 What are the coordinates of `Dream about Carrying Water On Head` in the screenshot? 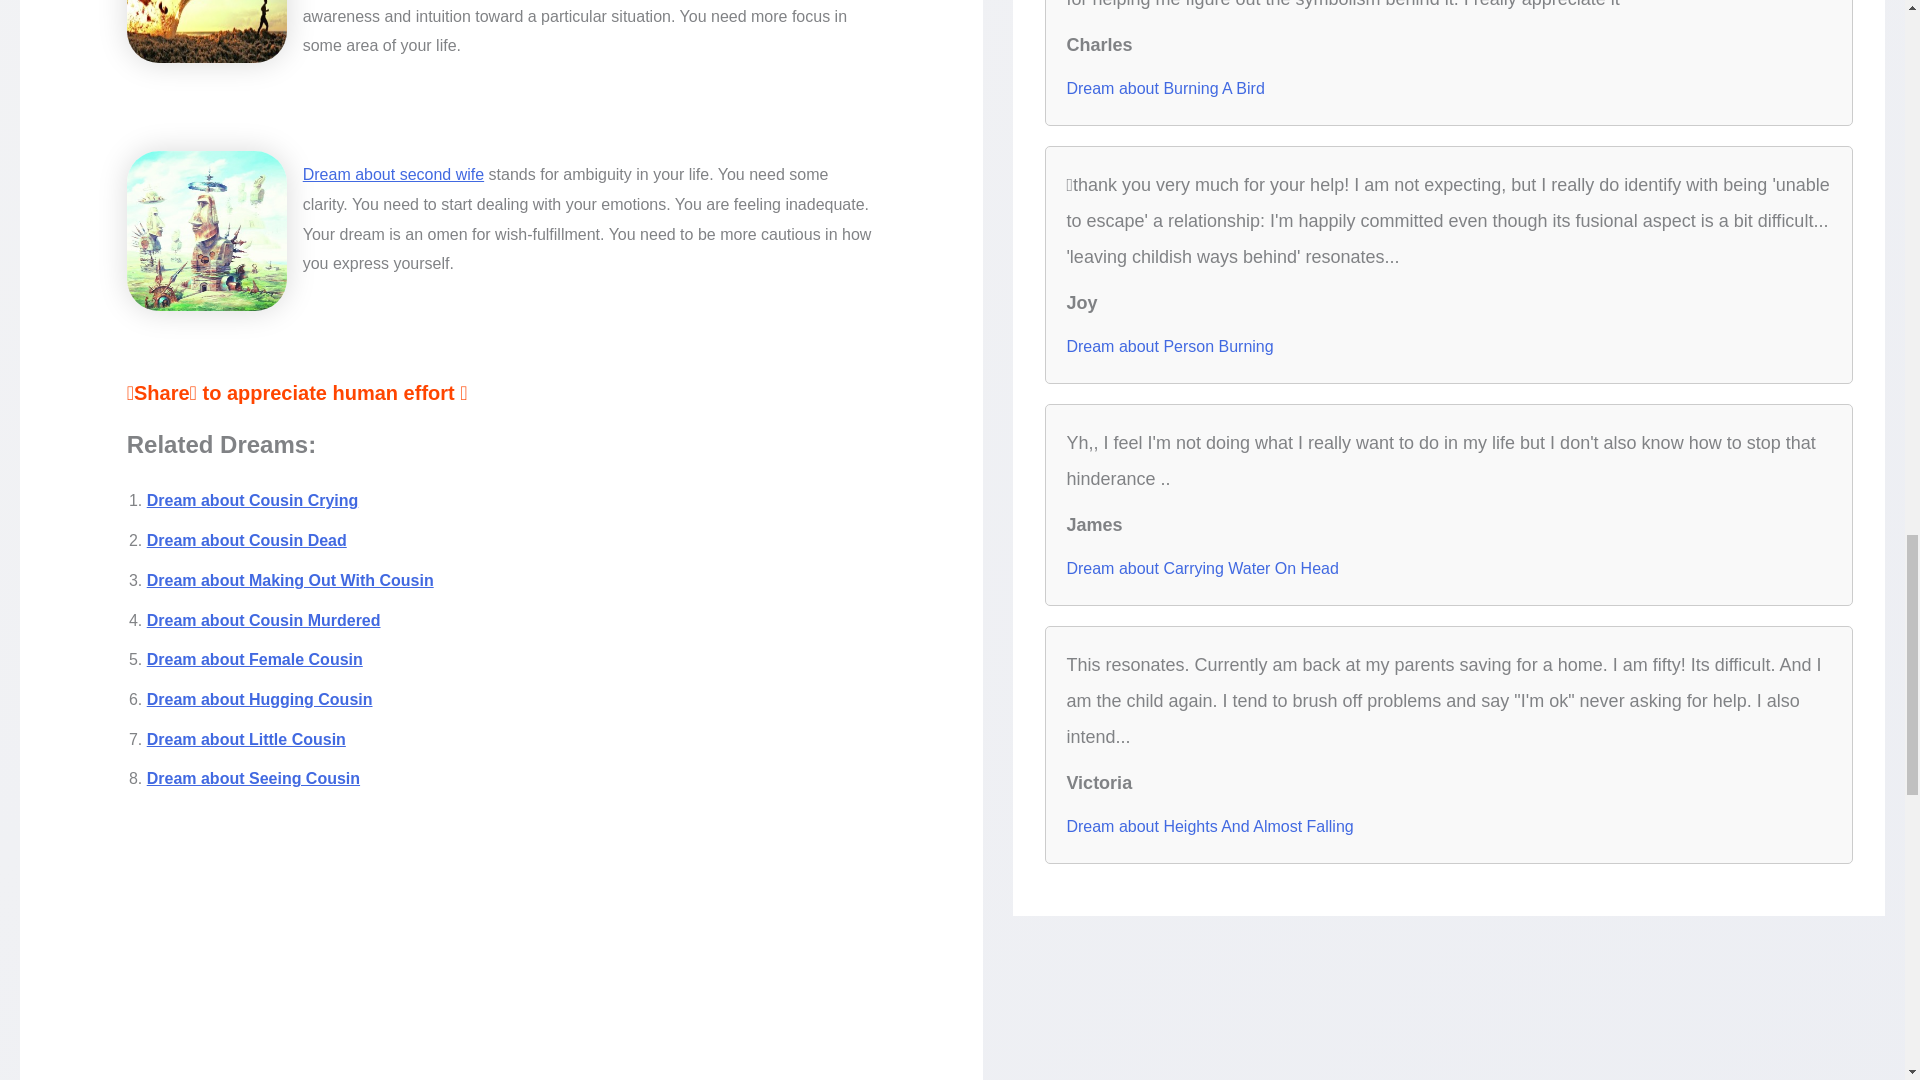 It's located at (1202, 568).